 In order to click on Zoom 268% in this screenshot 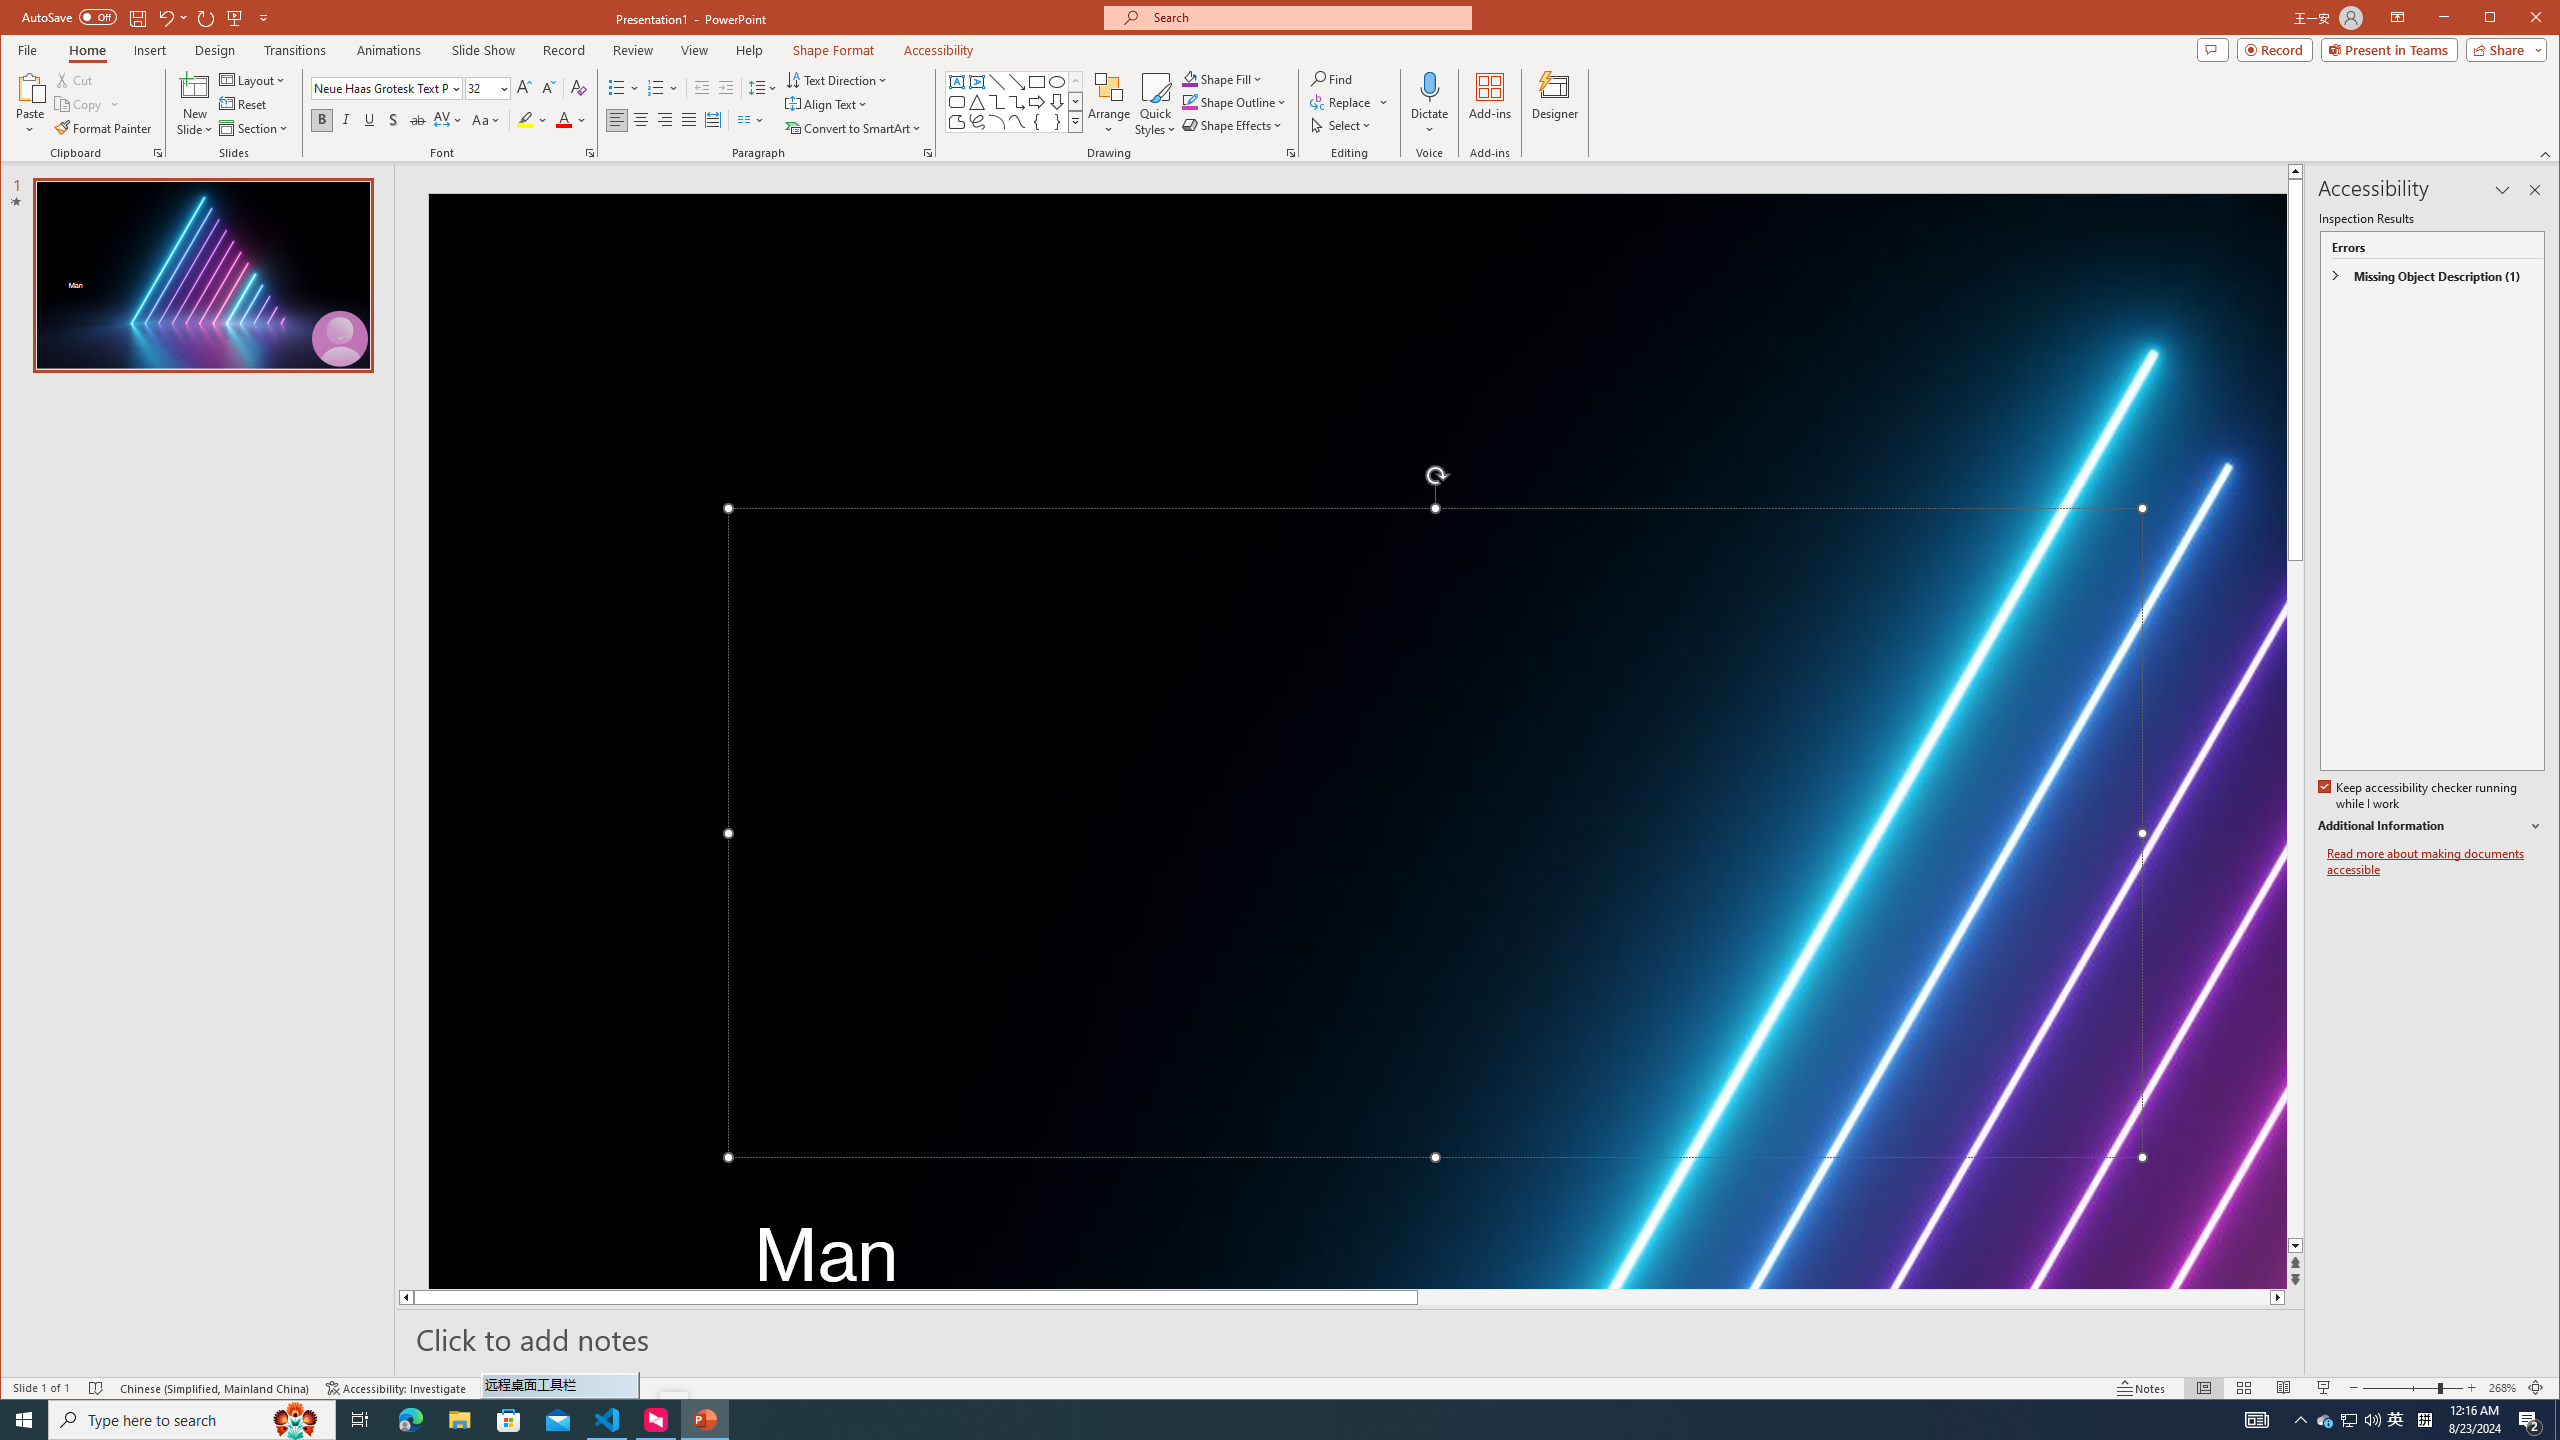, I will do `click(2502, 1388)`.